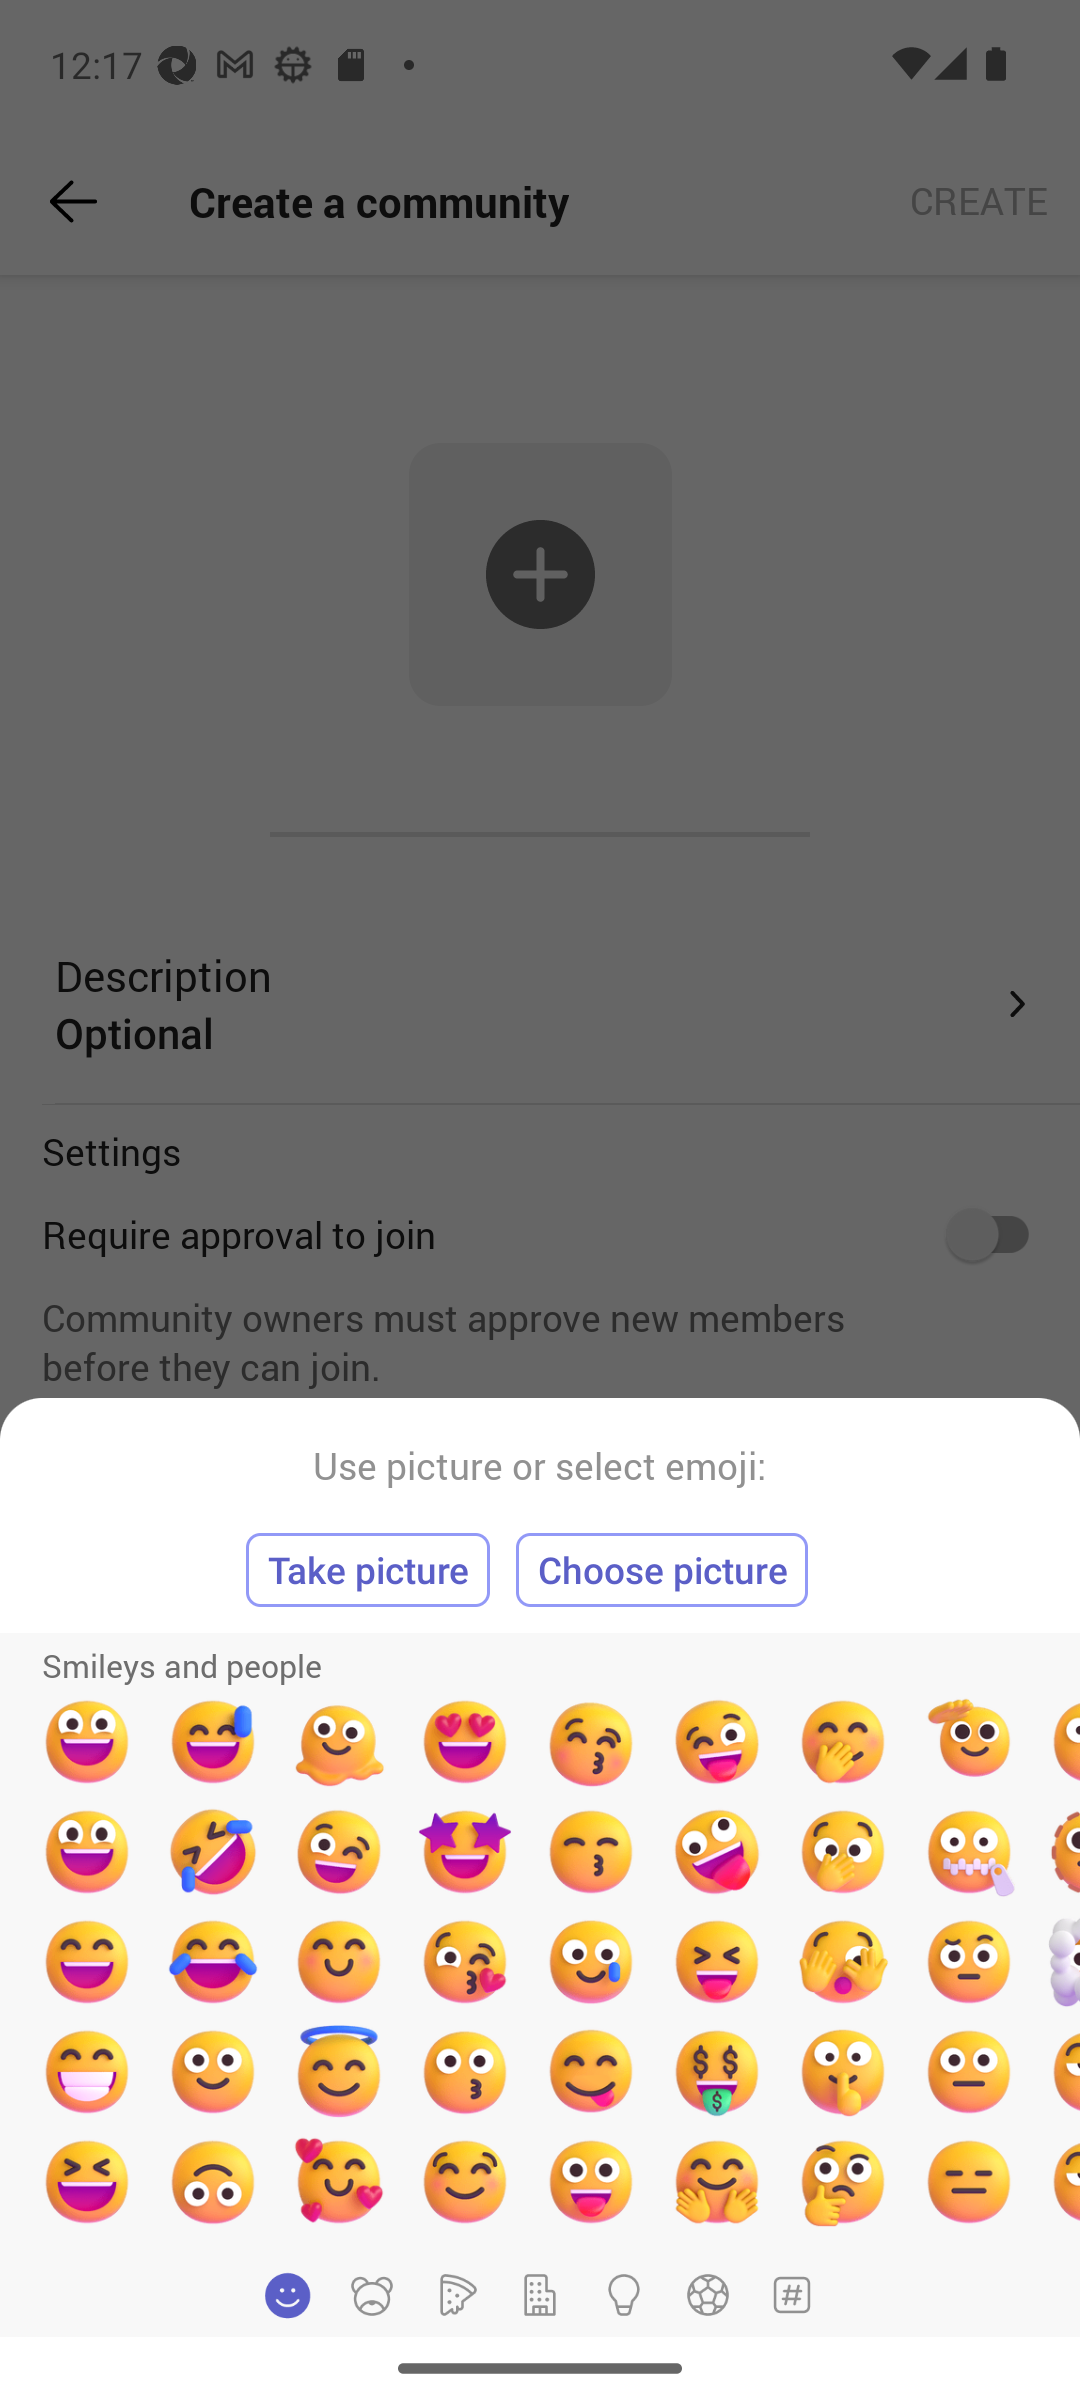 The width and height of the screenshot is (1080, 2400). What do you see at coordinates (212, 1852) in the screenshot?
I see `Rolling on the floor laughing emoji` at bounding box center [212, 1852].